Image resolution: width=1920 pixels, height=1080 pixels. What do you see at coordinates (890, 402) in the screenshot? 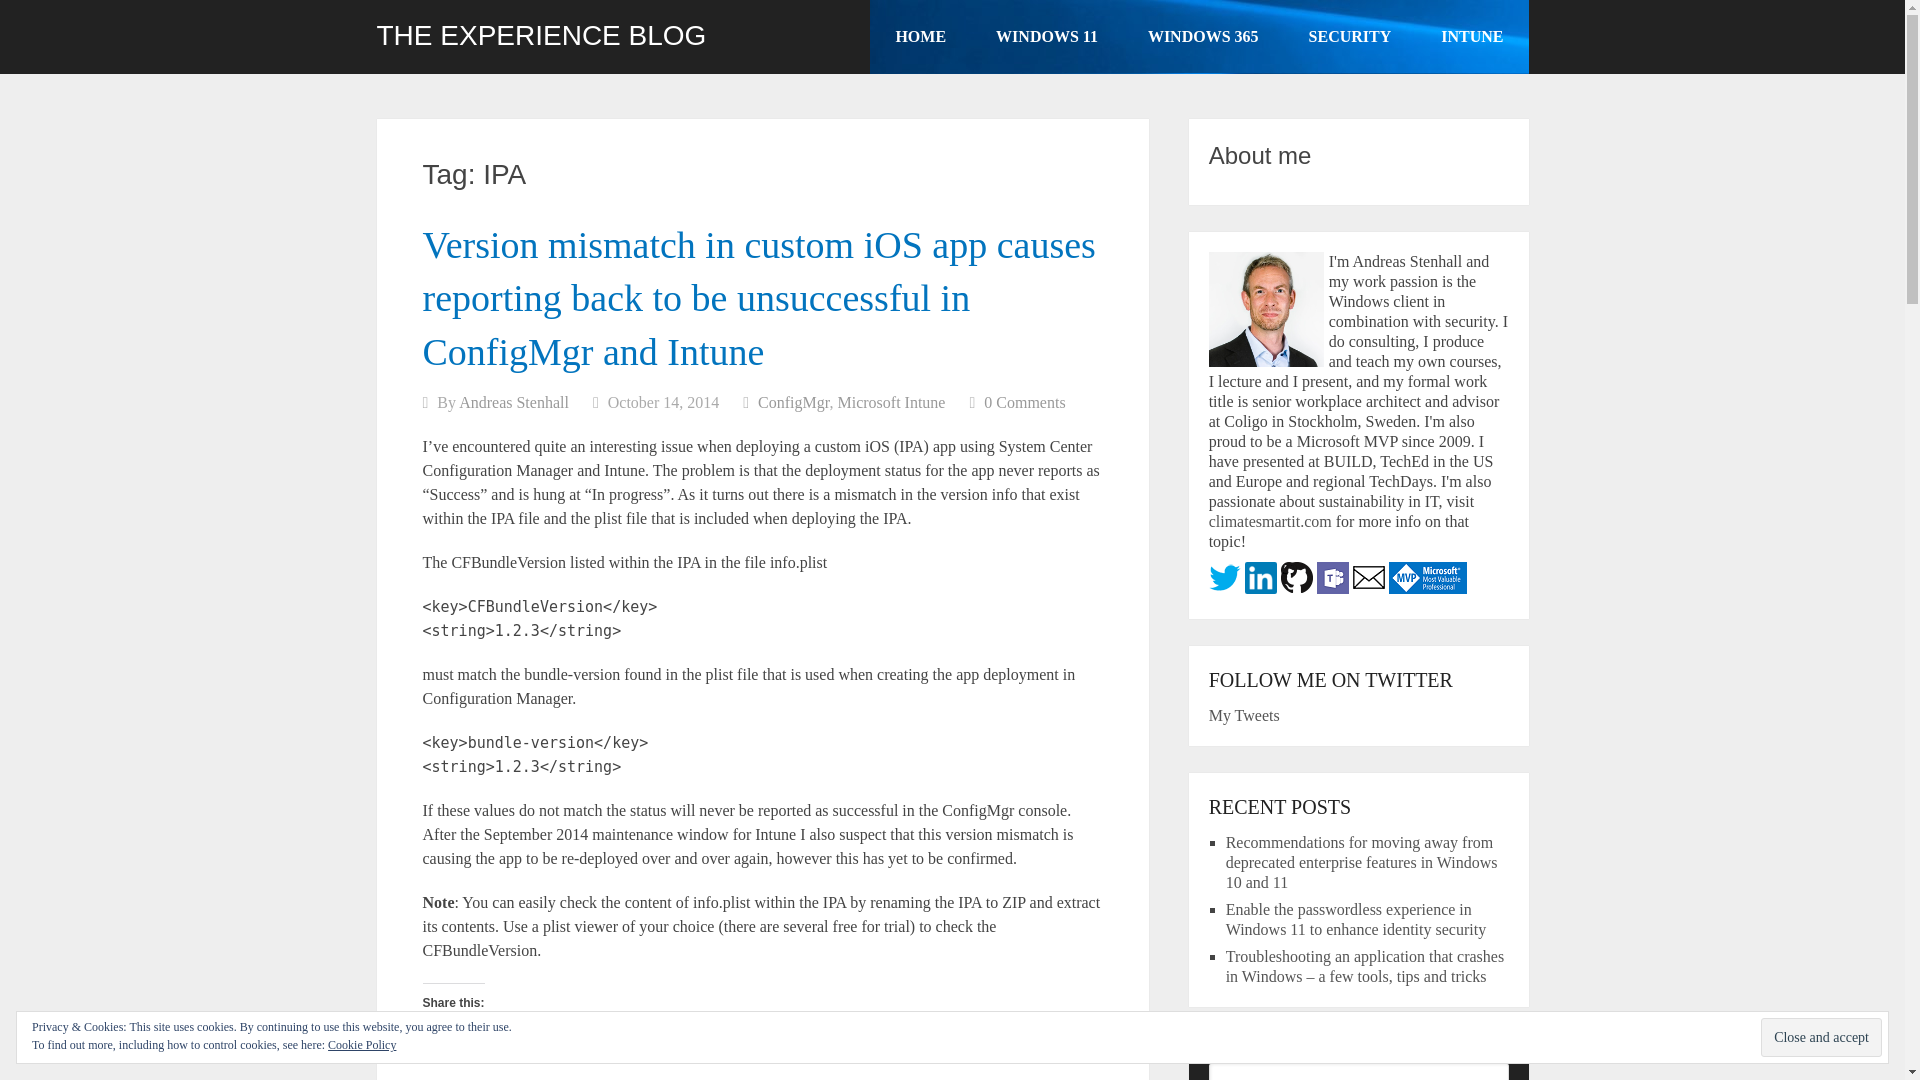
I see `Microsoft Intune` at bounding box center [890, 402].